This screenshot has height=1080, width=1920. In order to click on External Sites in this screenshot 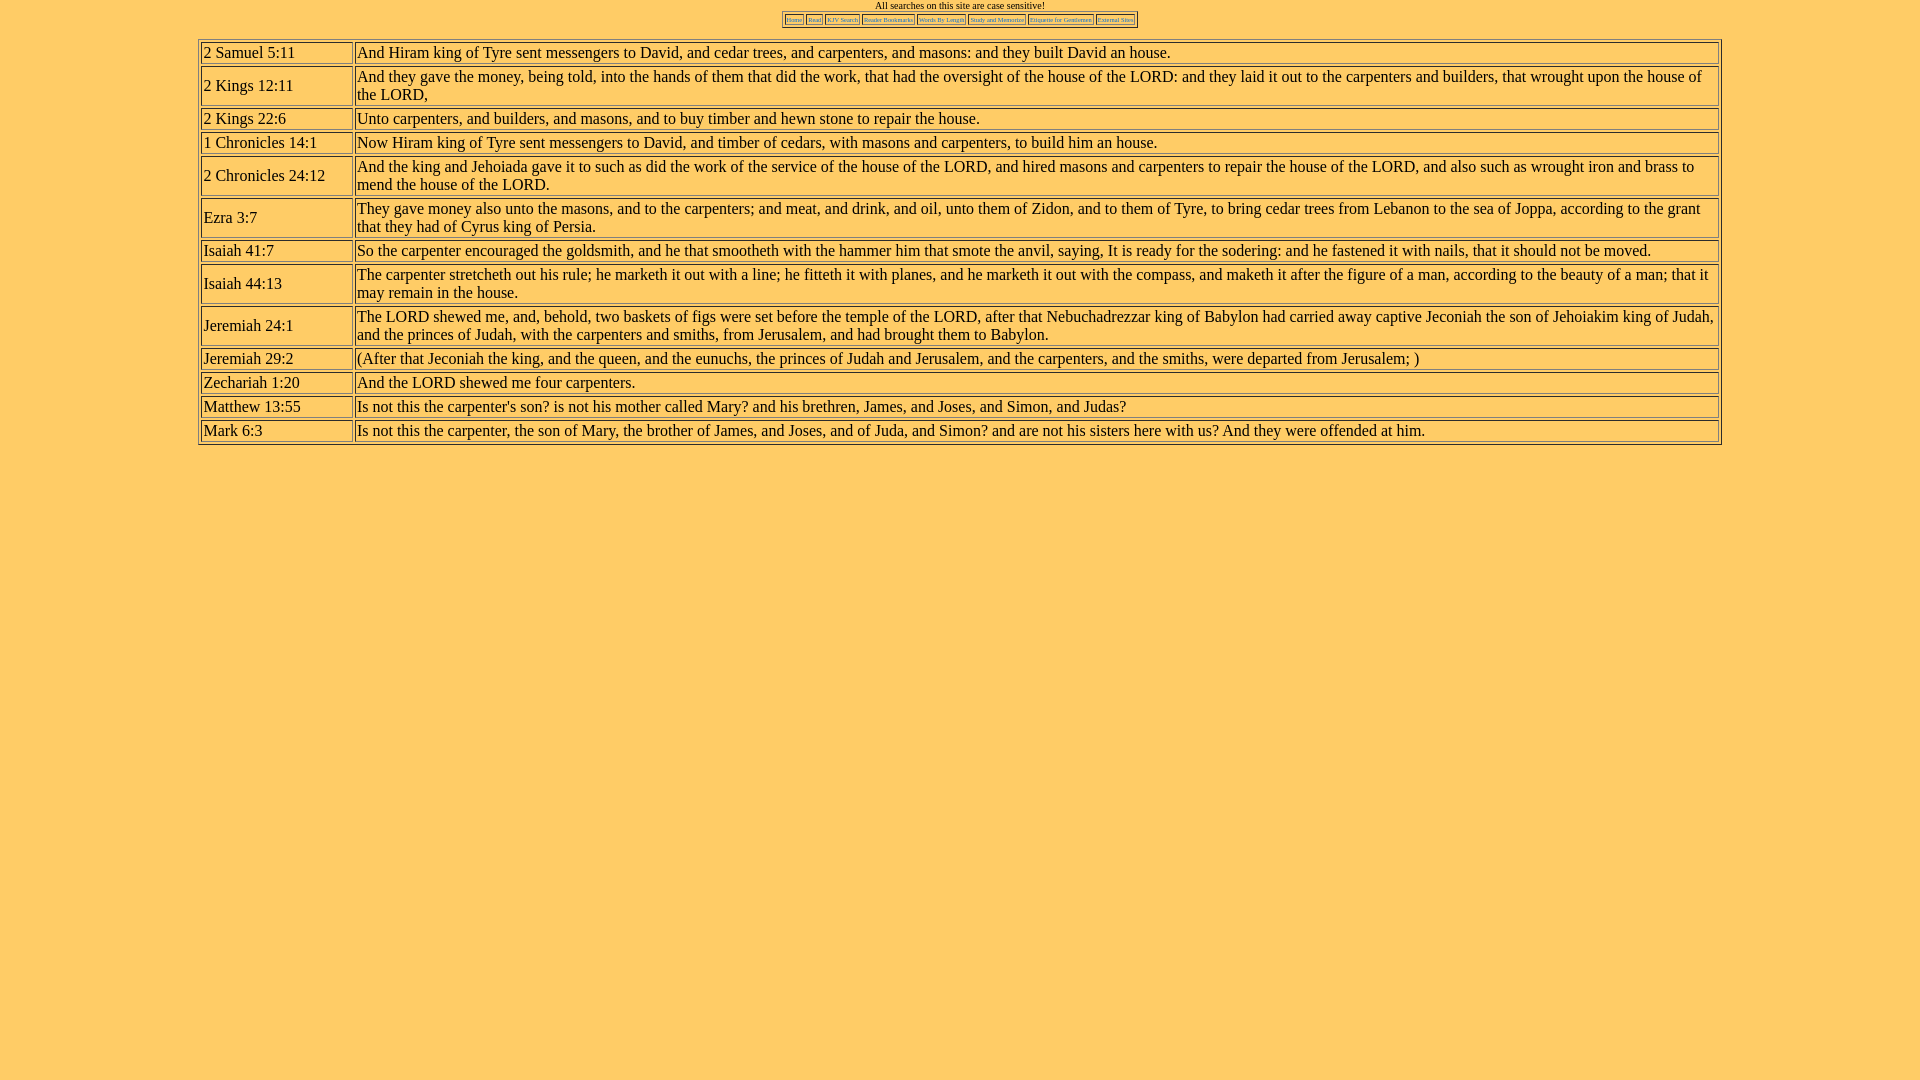, I will do `click(1116, 19)`.